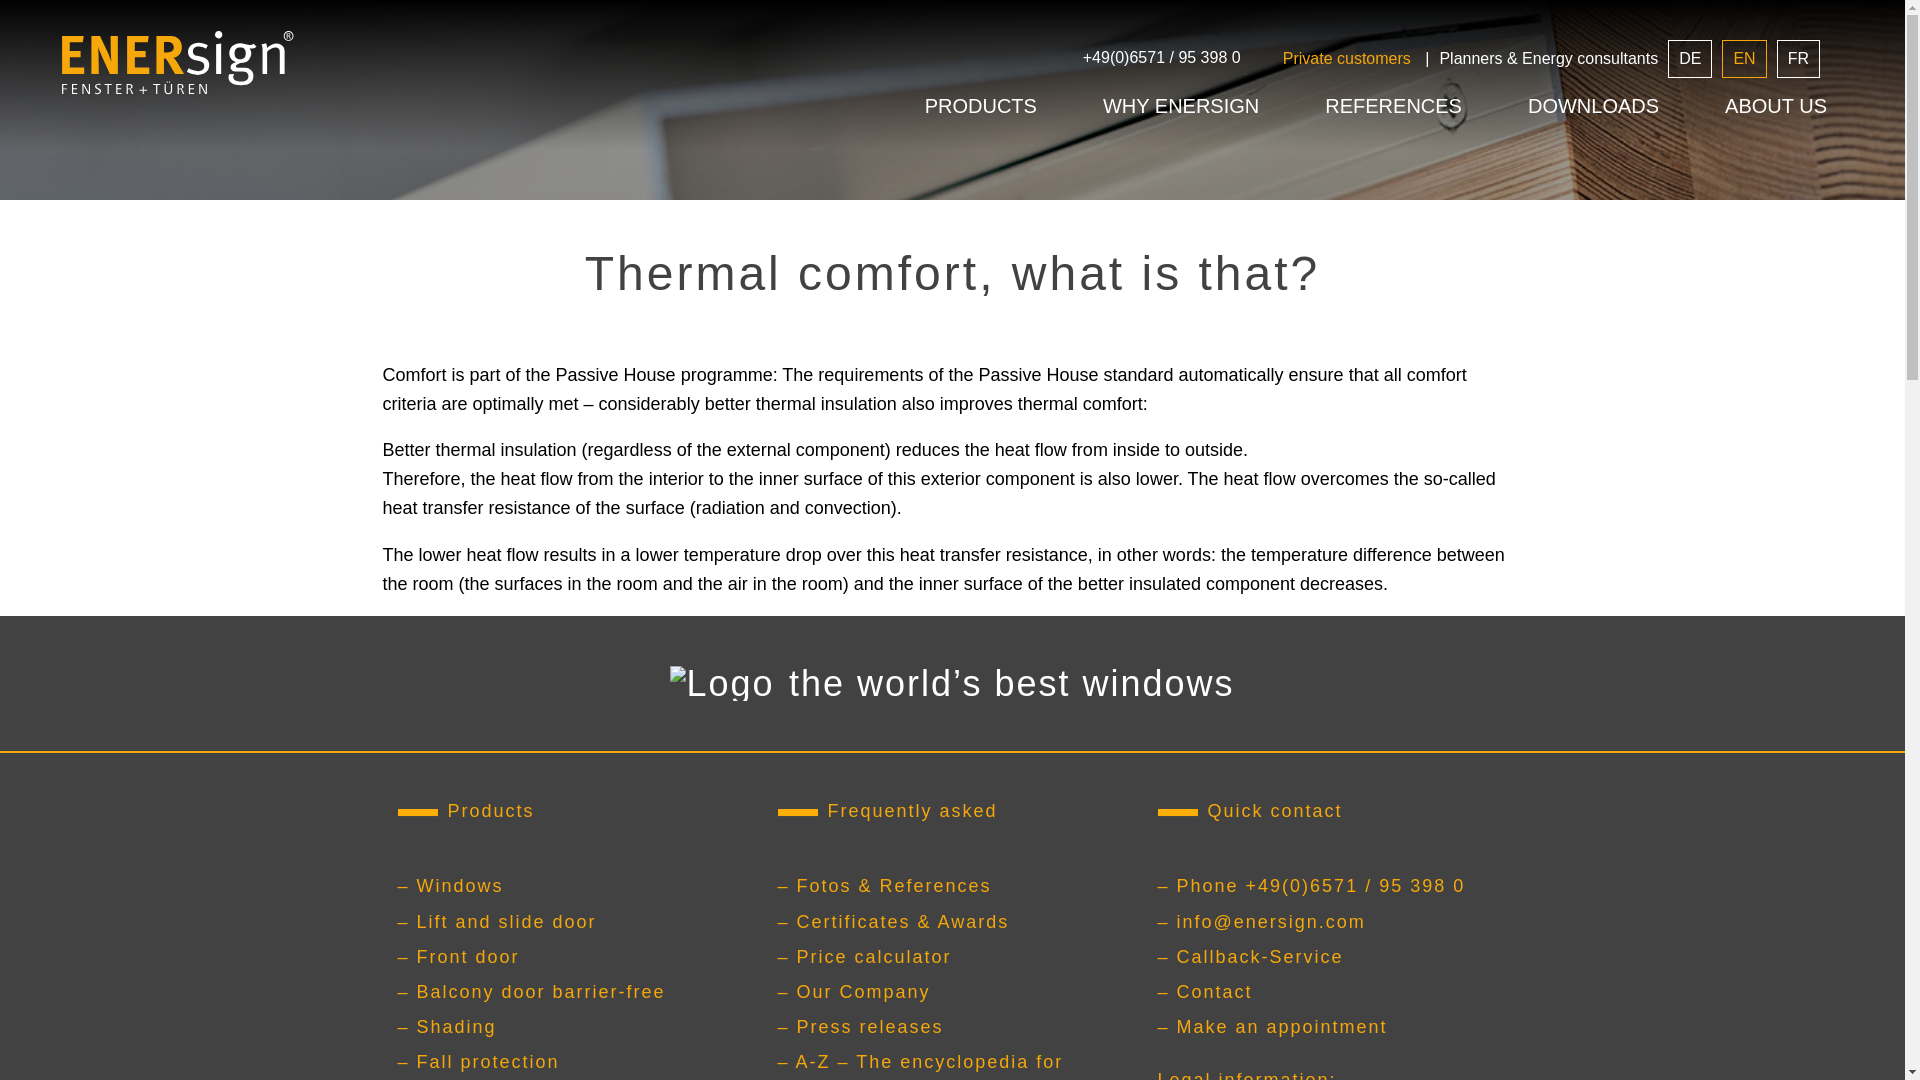  Describe the element at coordinates (1798, 58) in the screenshot. I see `FR` at that location.